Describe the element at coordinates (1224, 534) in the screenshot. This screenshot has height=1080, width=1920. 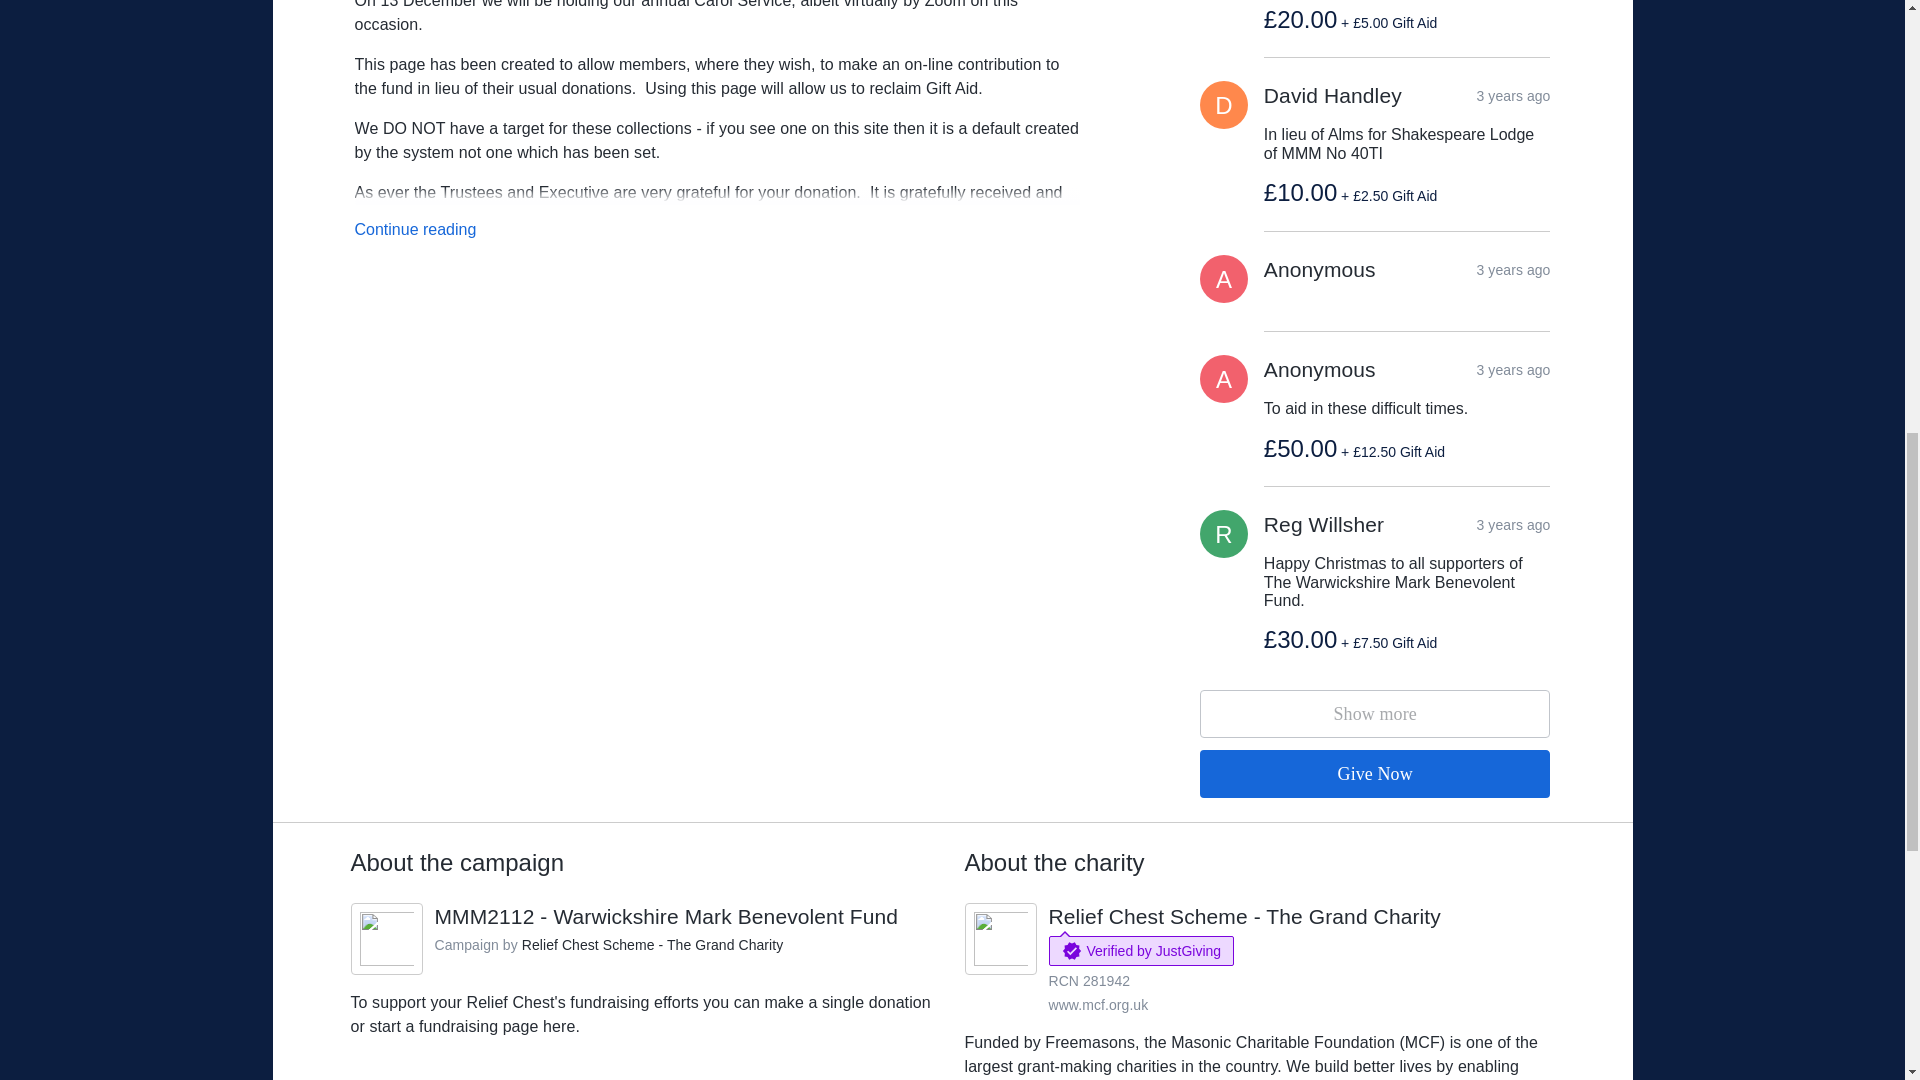
I see `R` at that location.